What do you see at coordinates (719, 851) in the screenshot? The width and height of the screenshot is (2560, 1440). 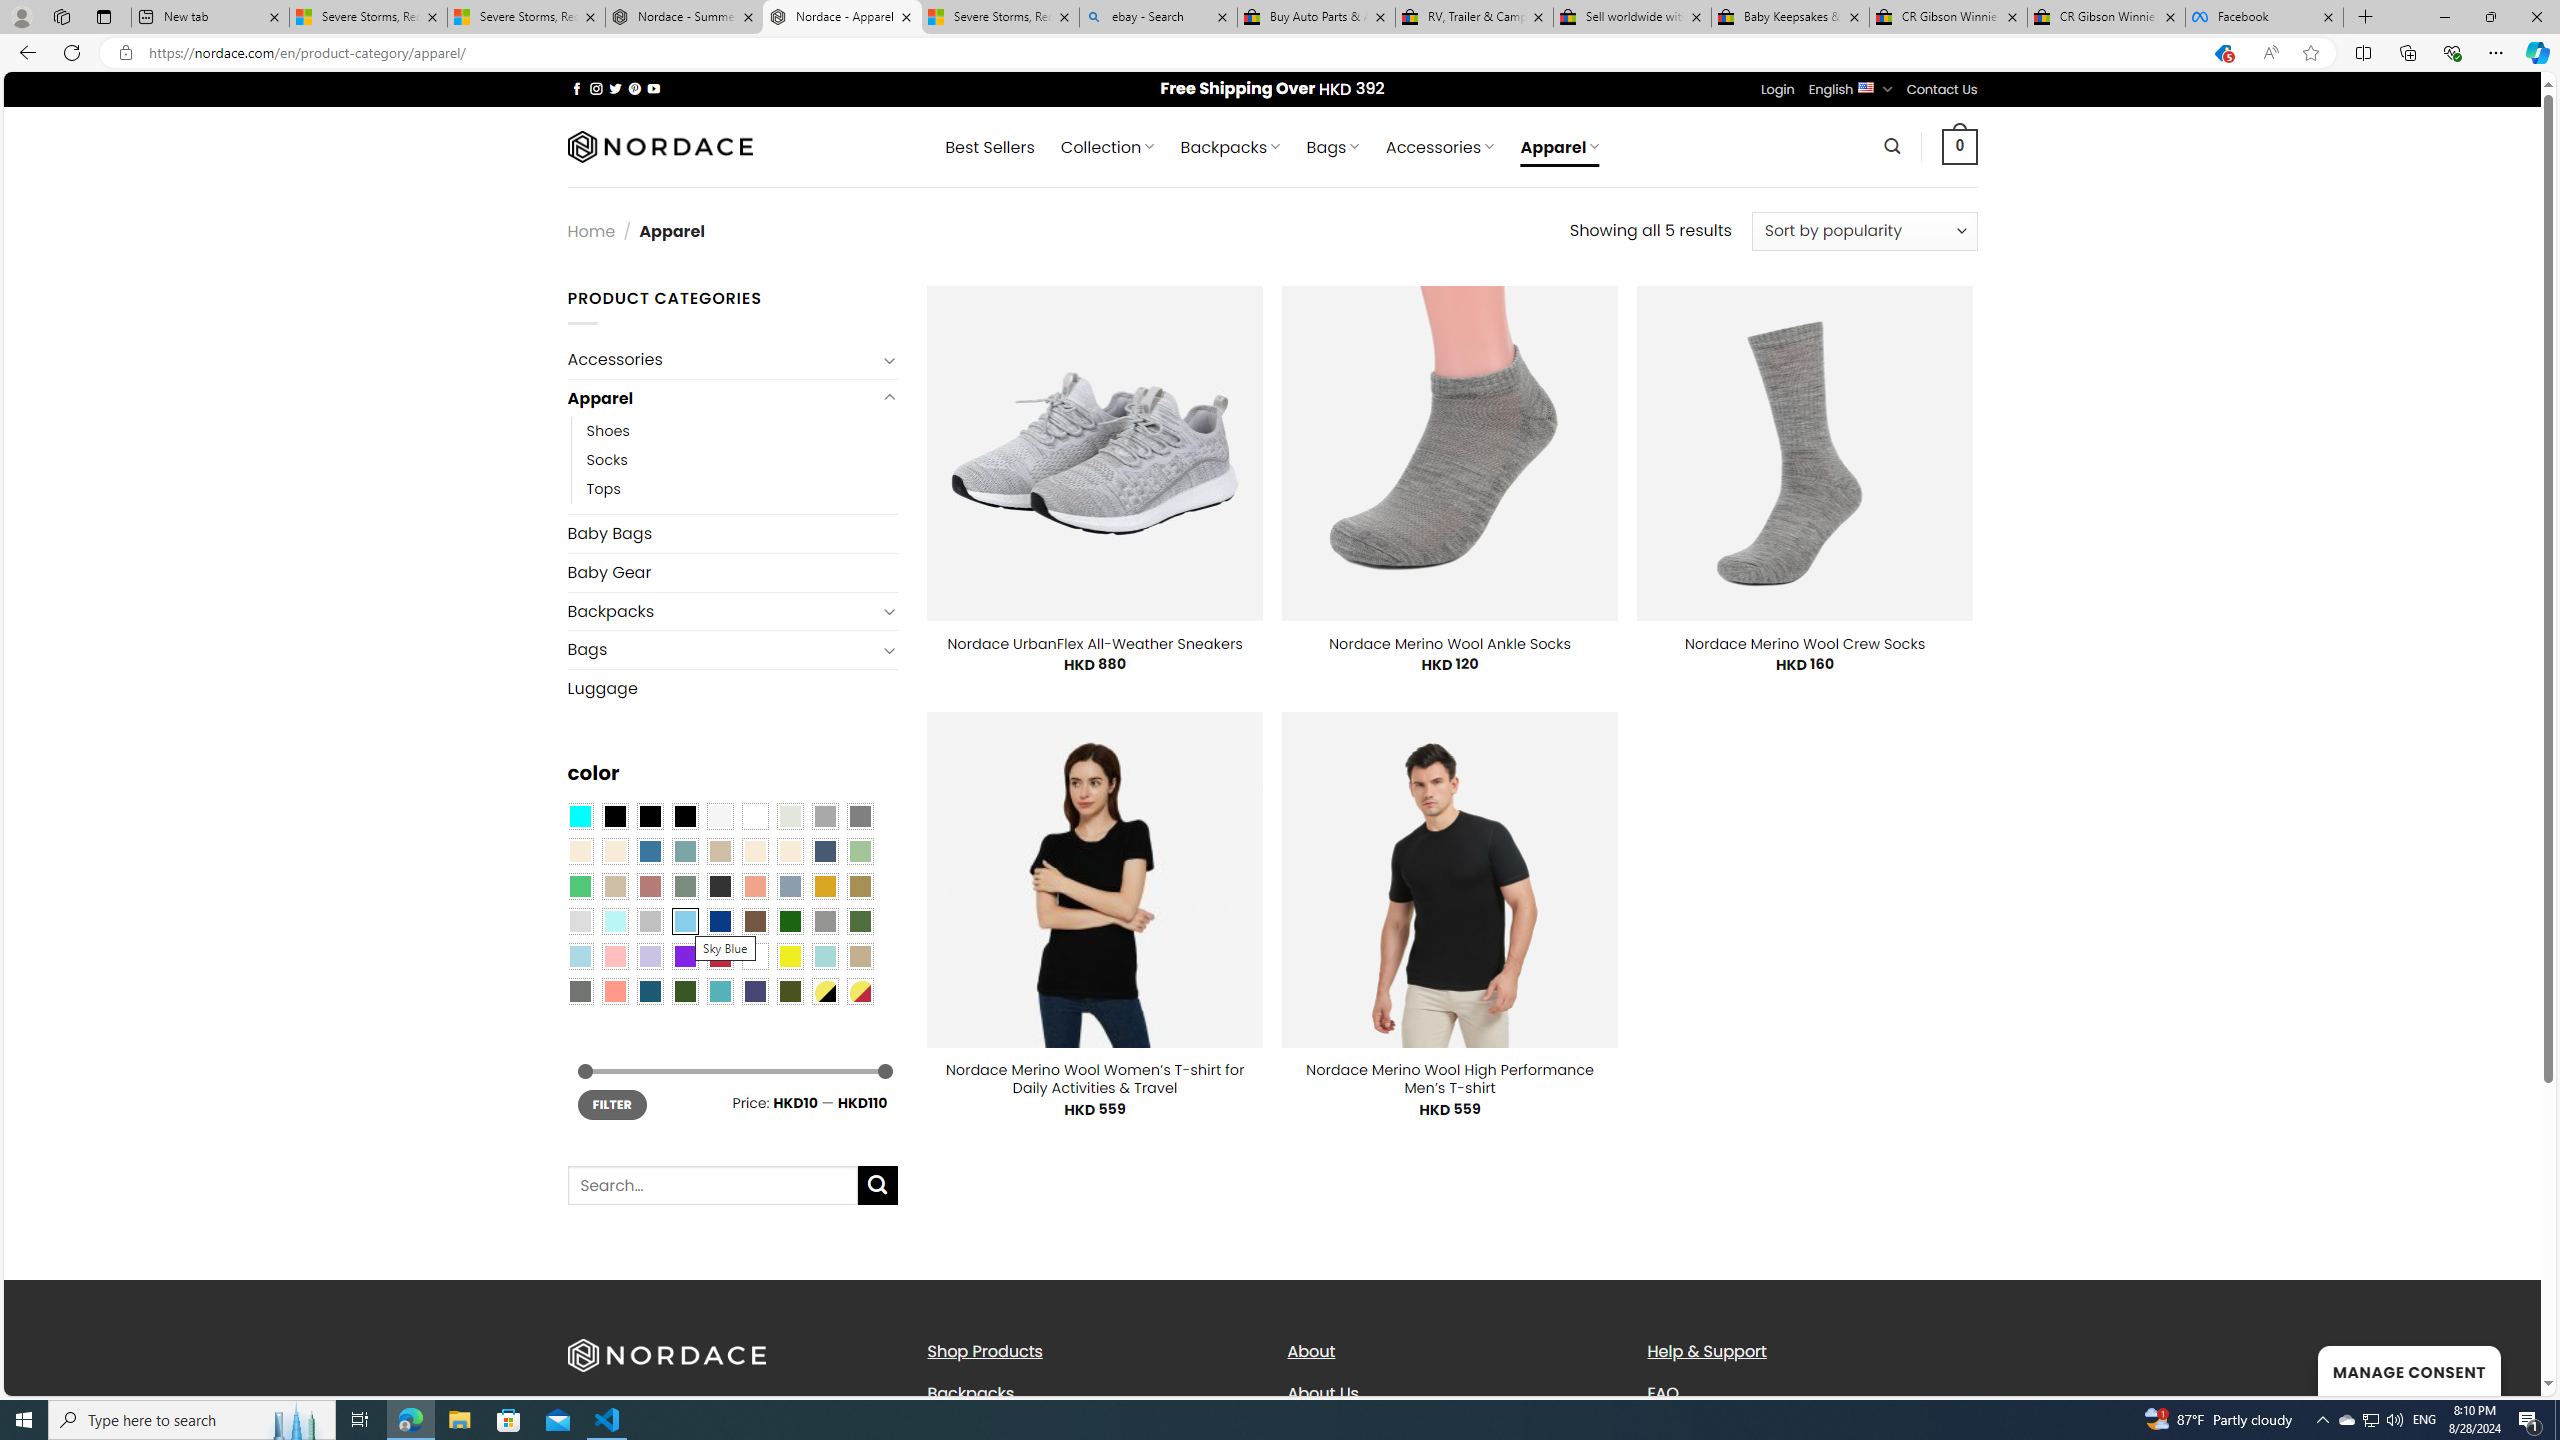 I see `Brownie` at bounding box center [719, 851].